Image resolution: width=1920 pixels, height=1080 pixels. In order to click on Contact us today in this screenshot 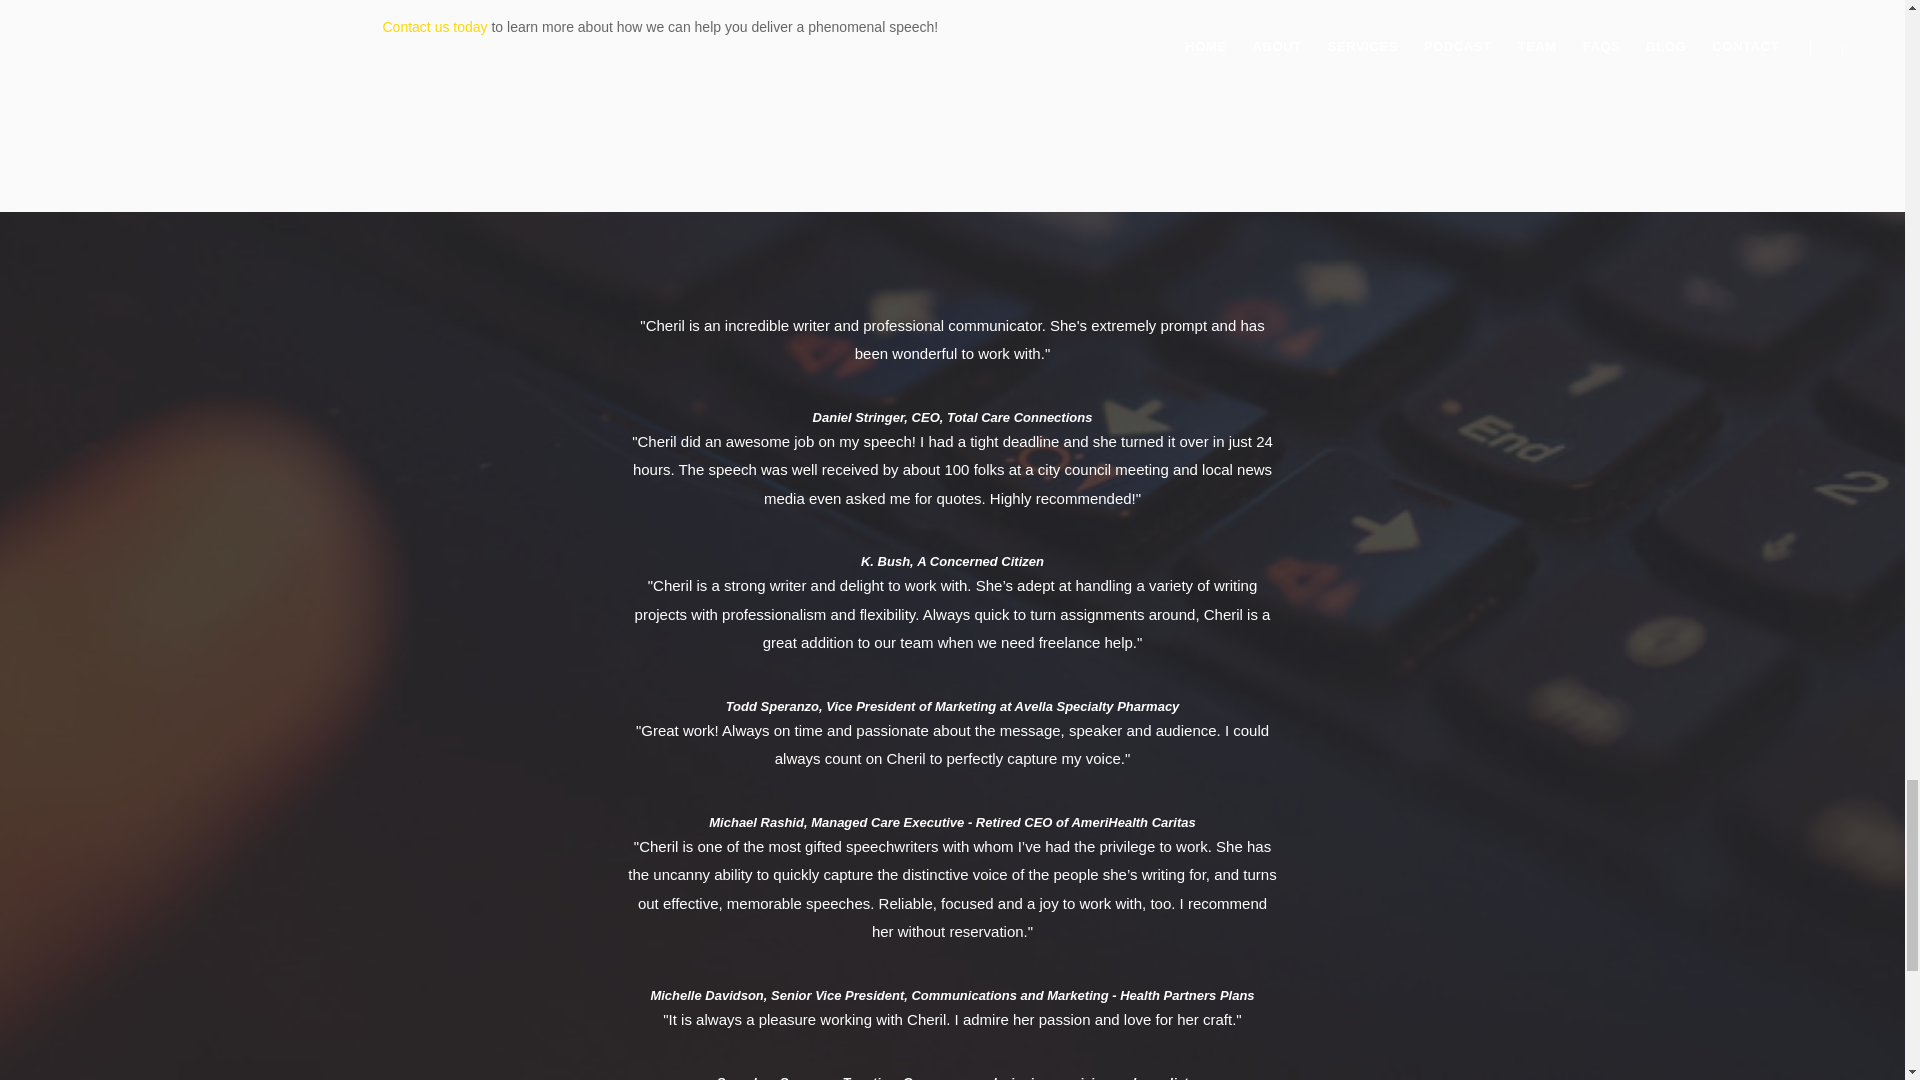, I will do `click(434, 26)`.